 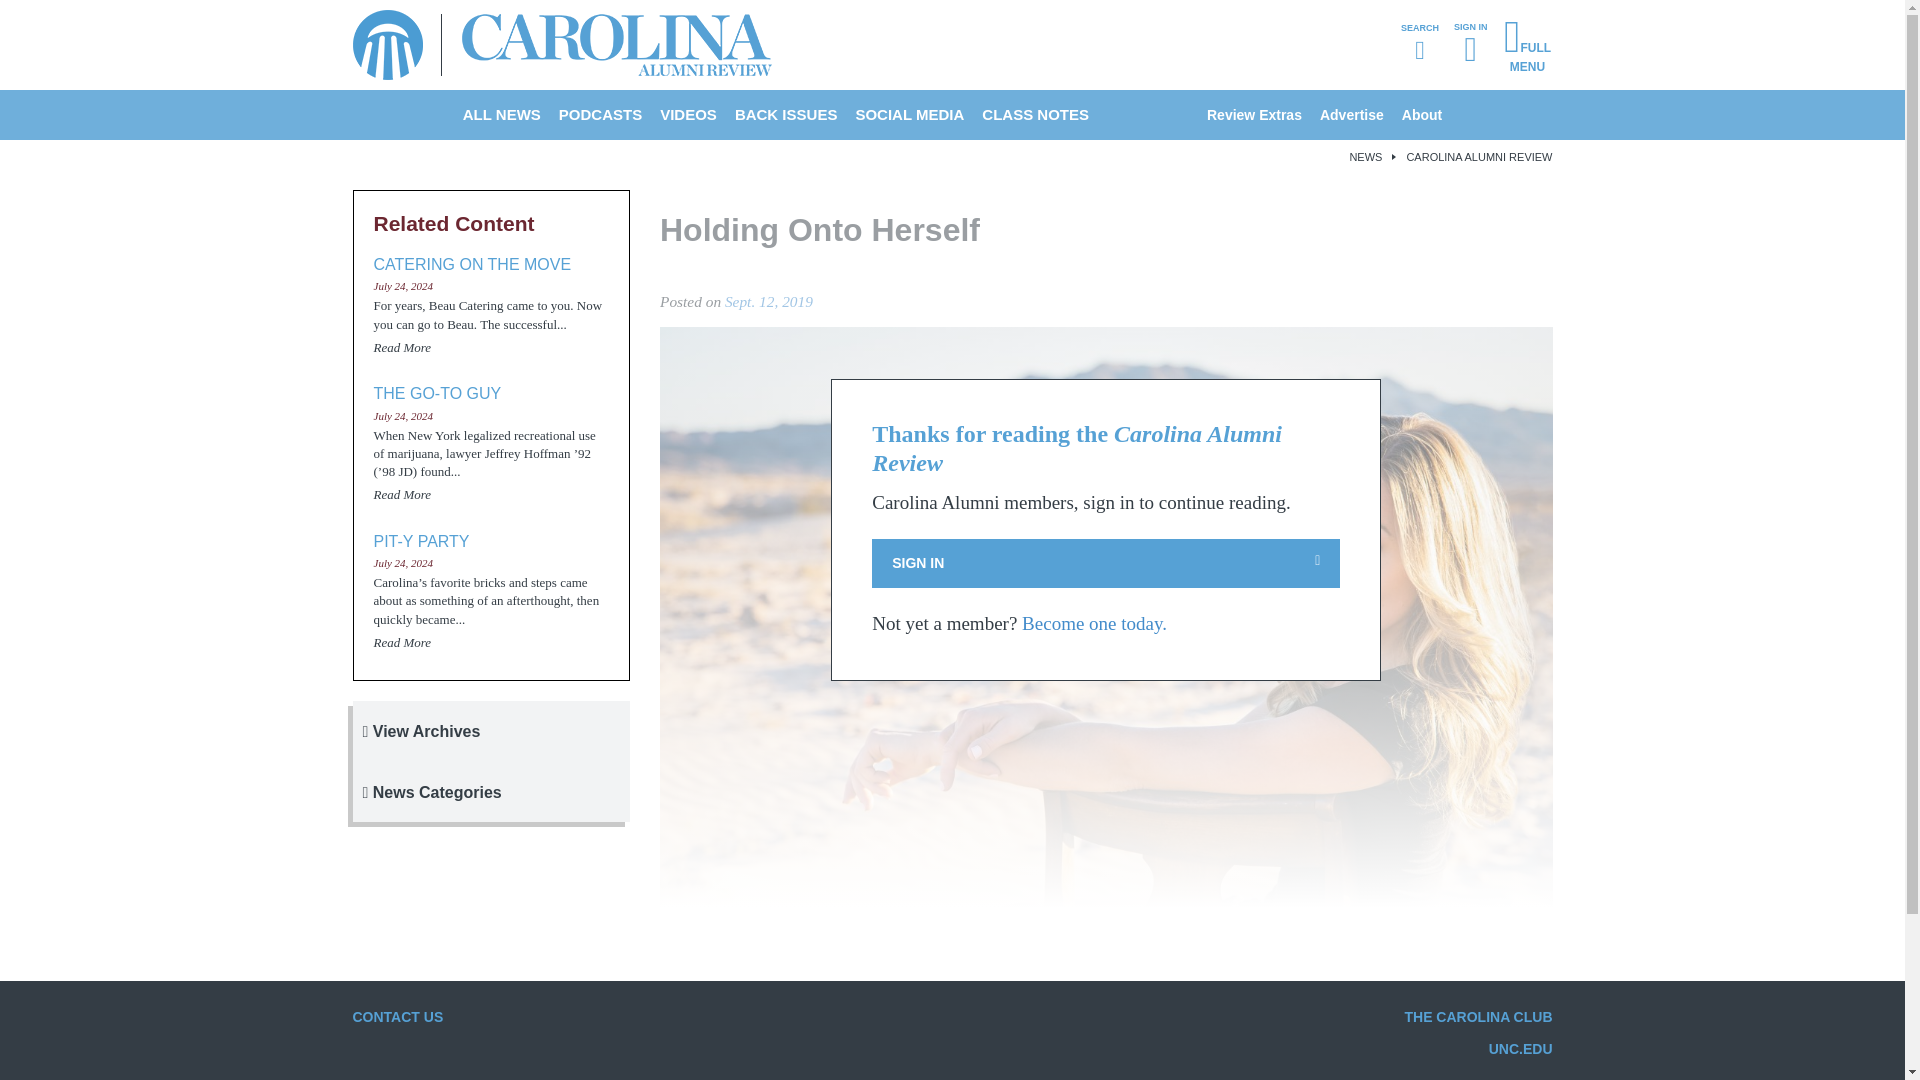 I want to click on BACK ISSUES, so click(x=786, y=114).